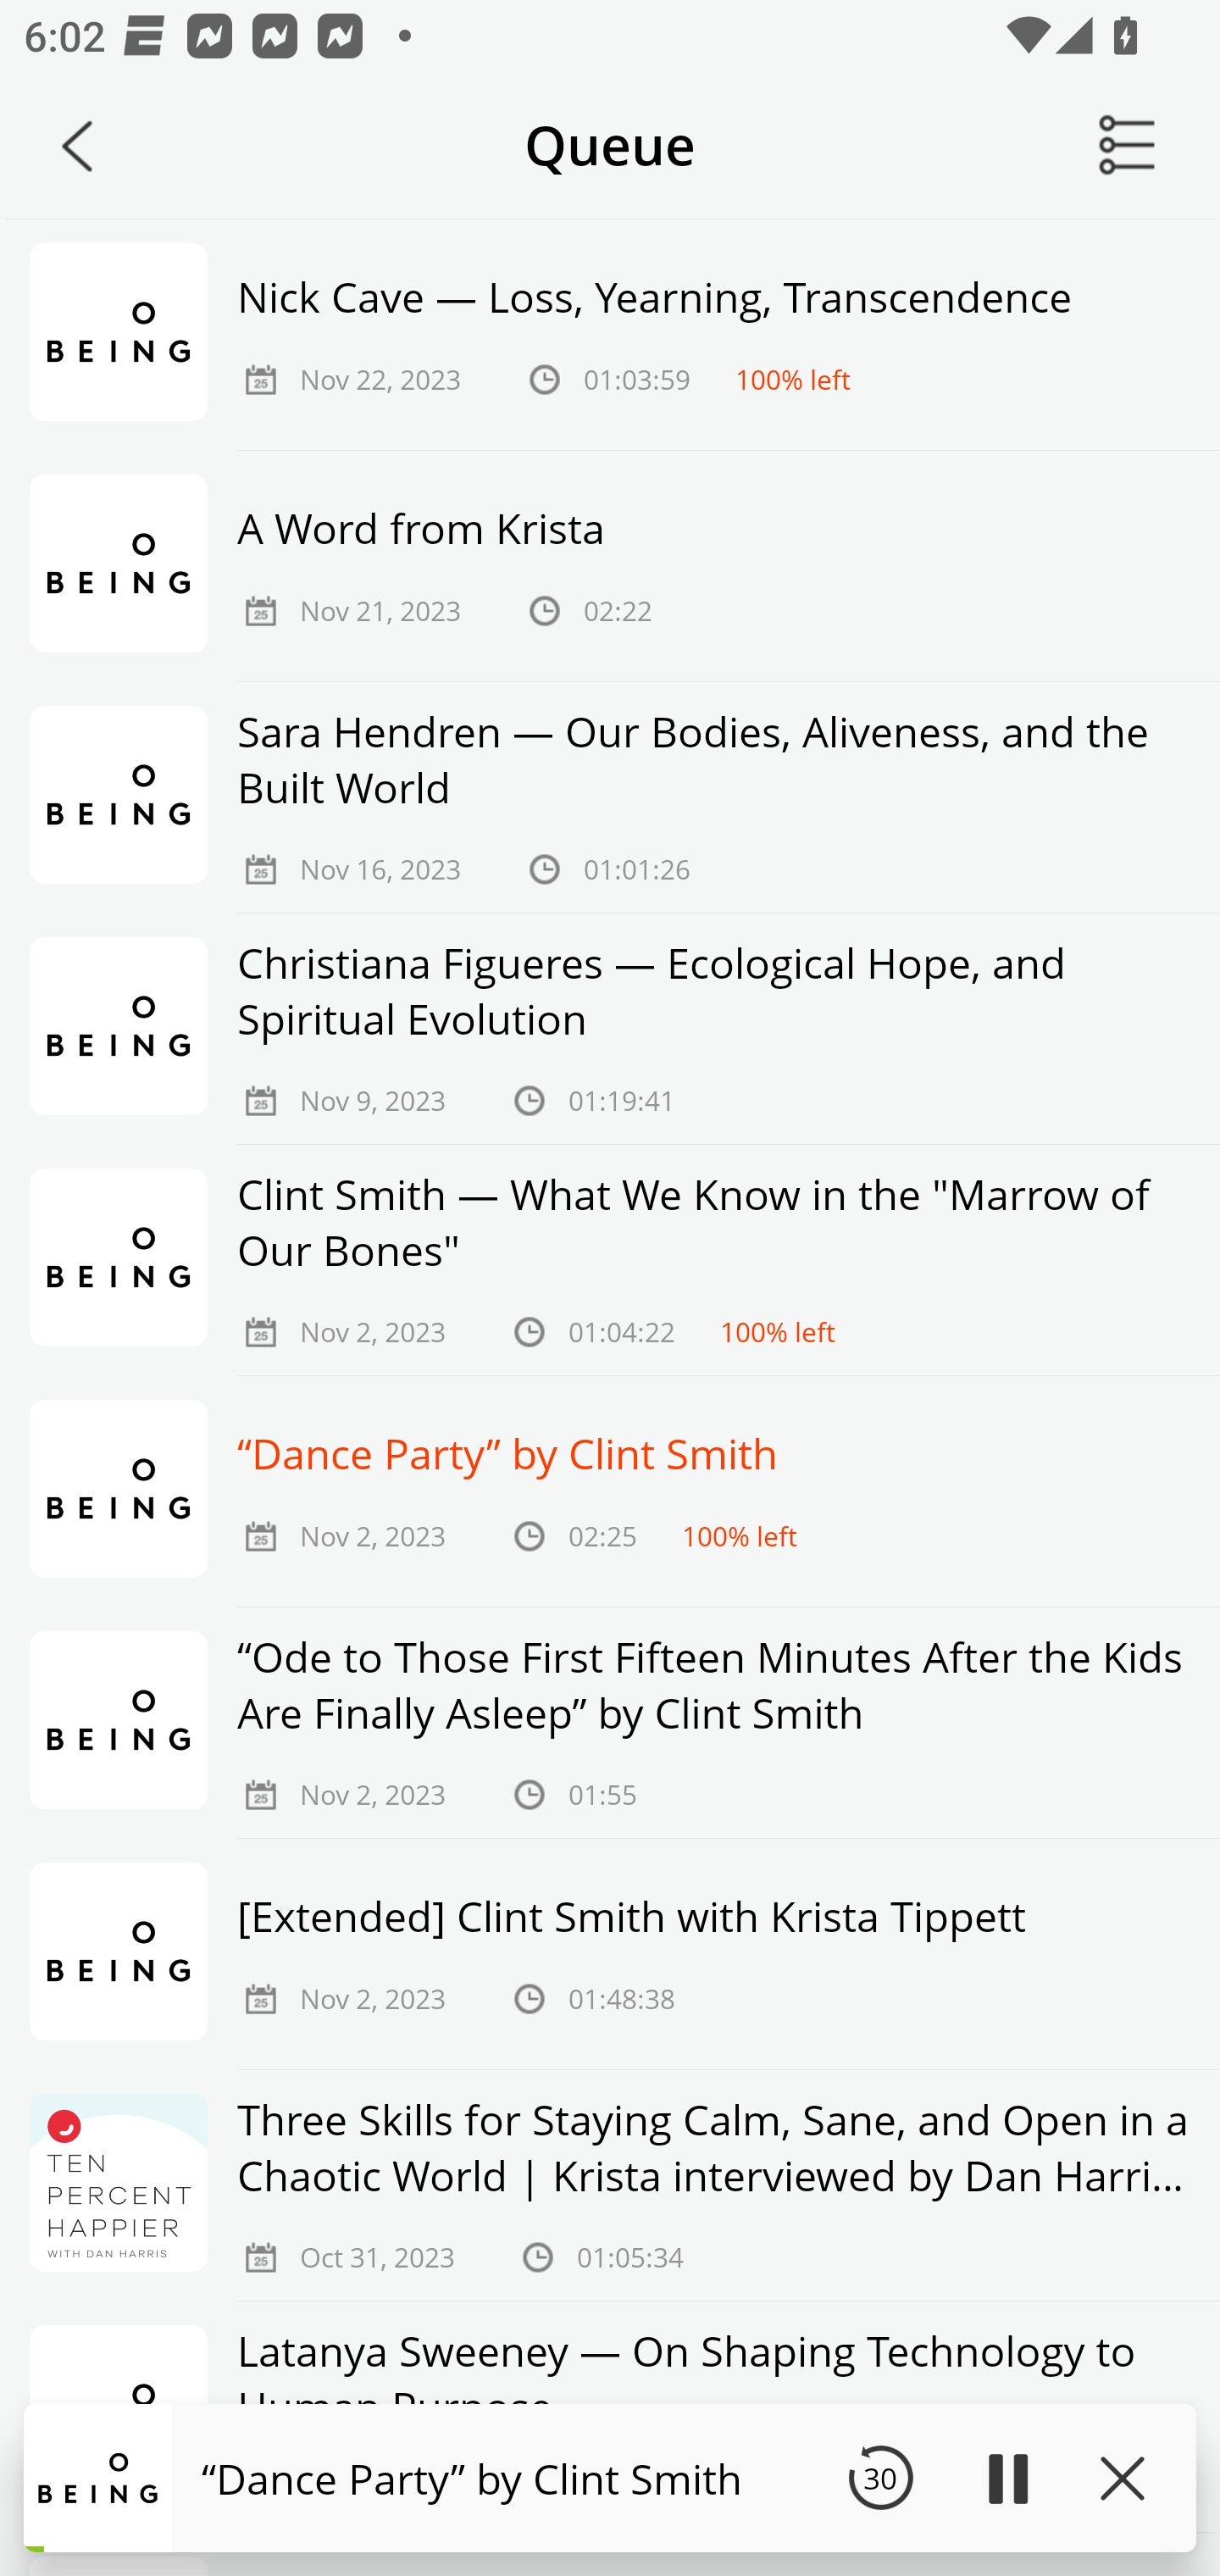  Describe the element at coordinates (77, 146) in the screenshot. I see `Back` at that location.